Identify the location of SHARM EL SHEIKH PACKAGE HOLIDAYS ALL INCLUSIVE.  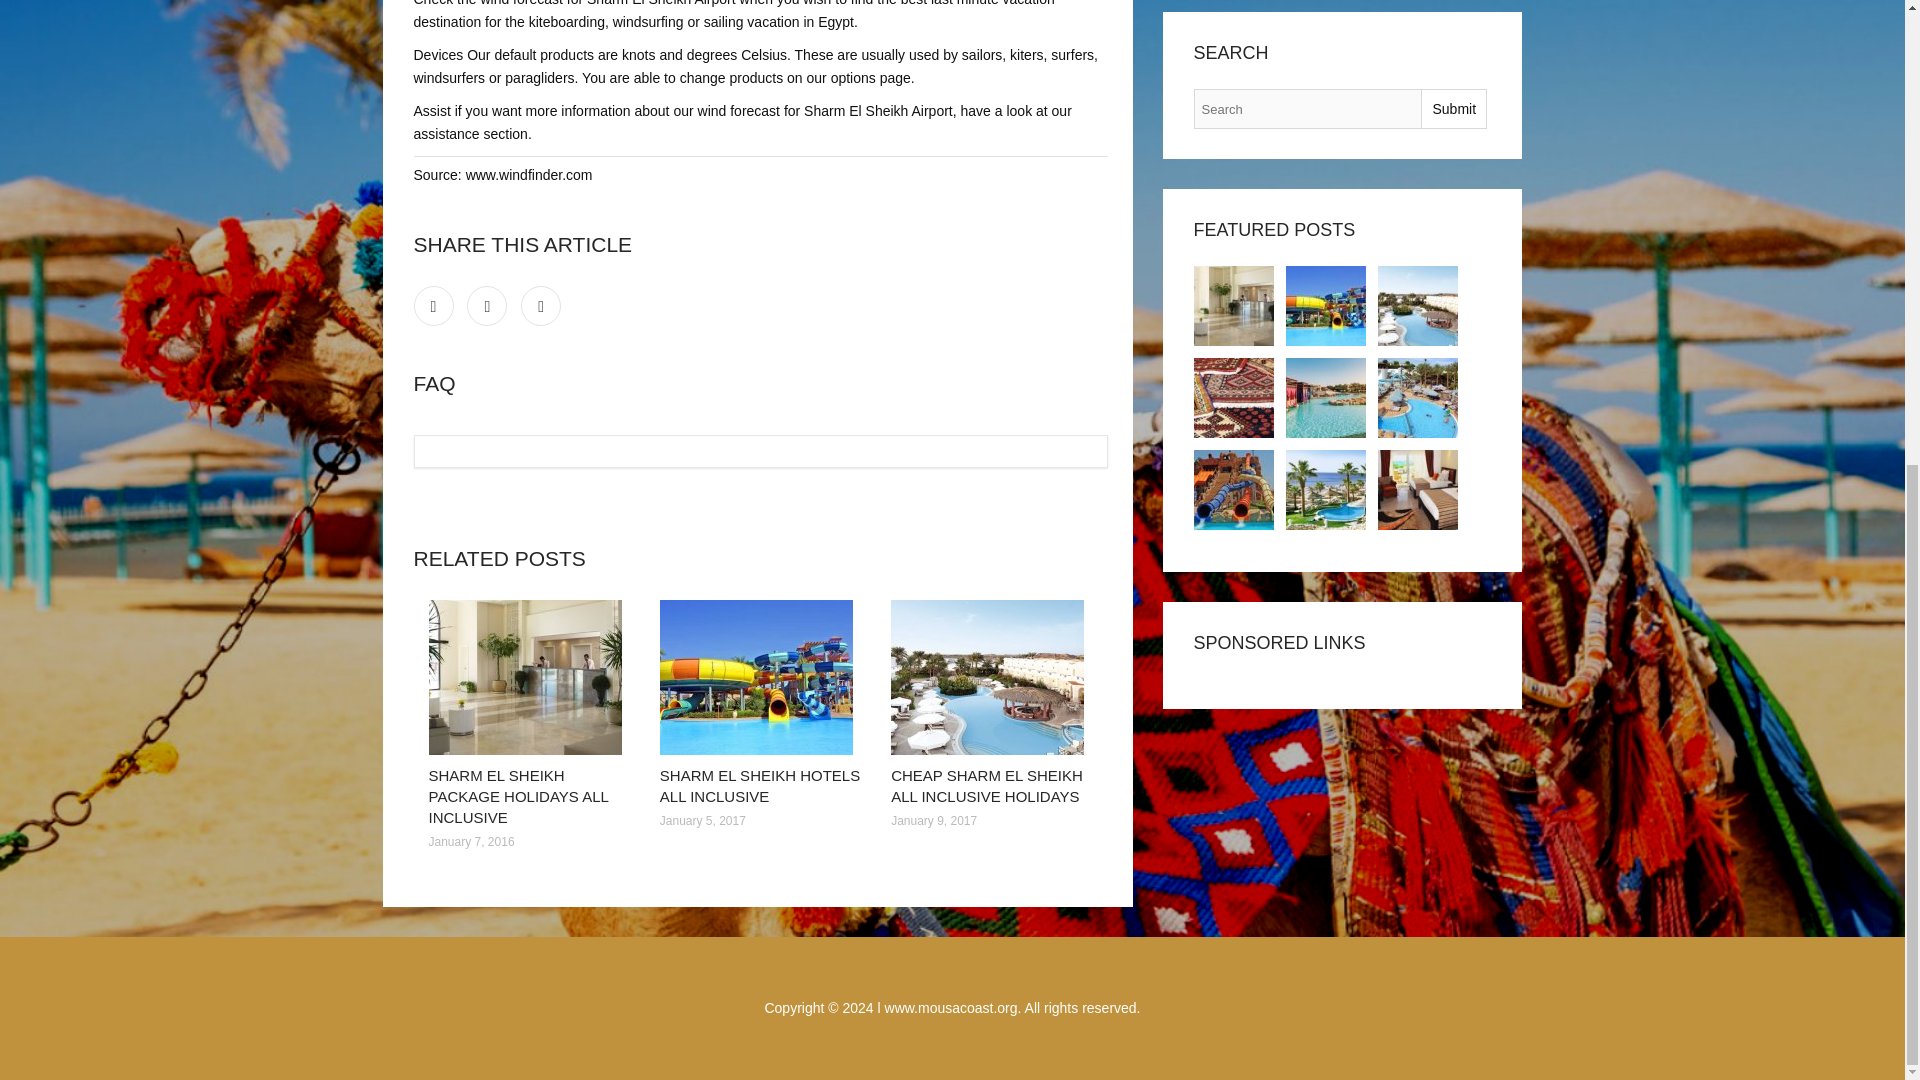
(518, 796).